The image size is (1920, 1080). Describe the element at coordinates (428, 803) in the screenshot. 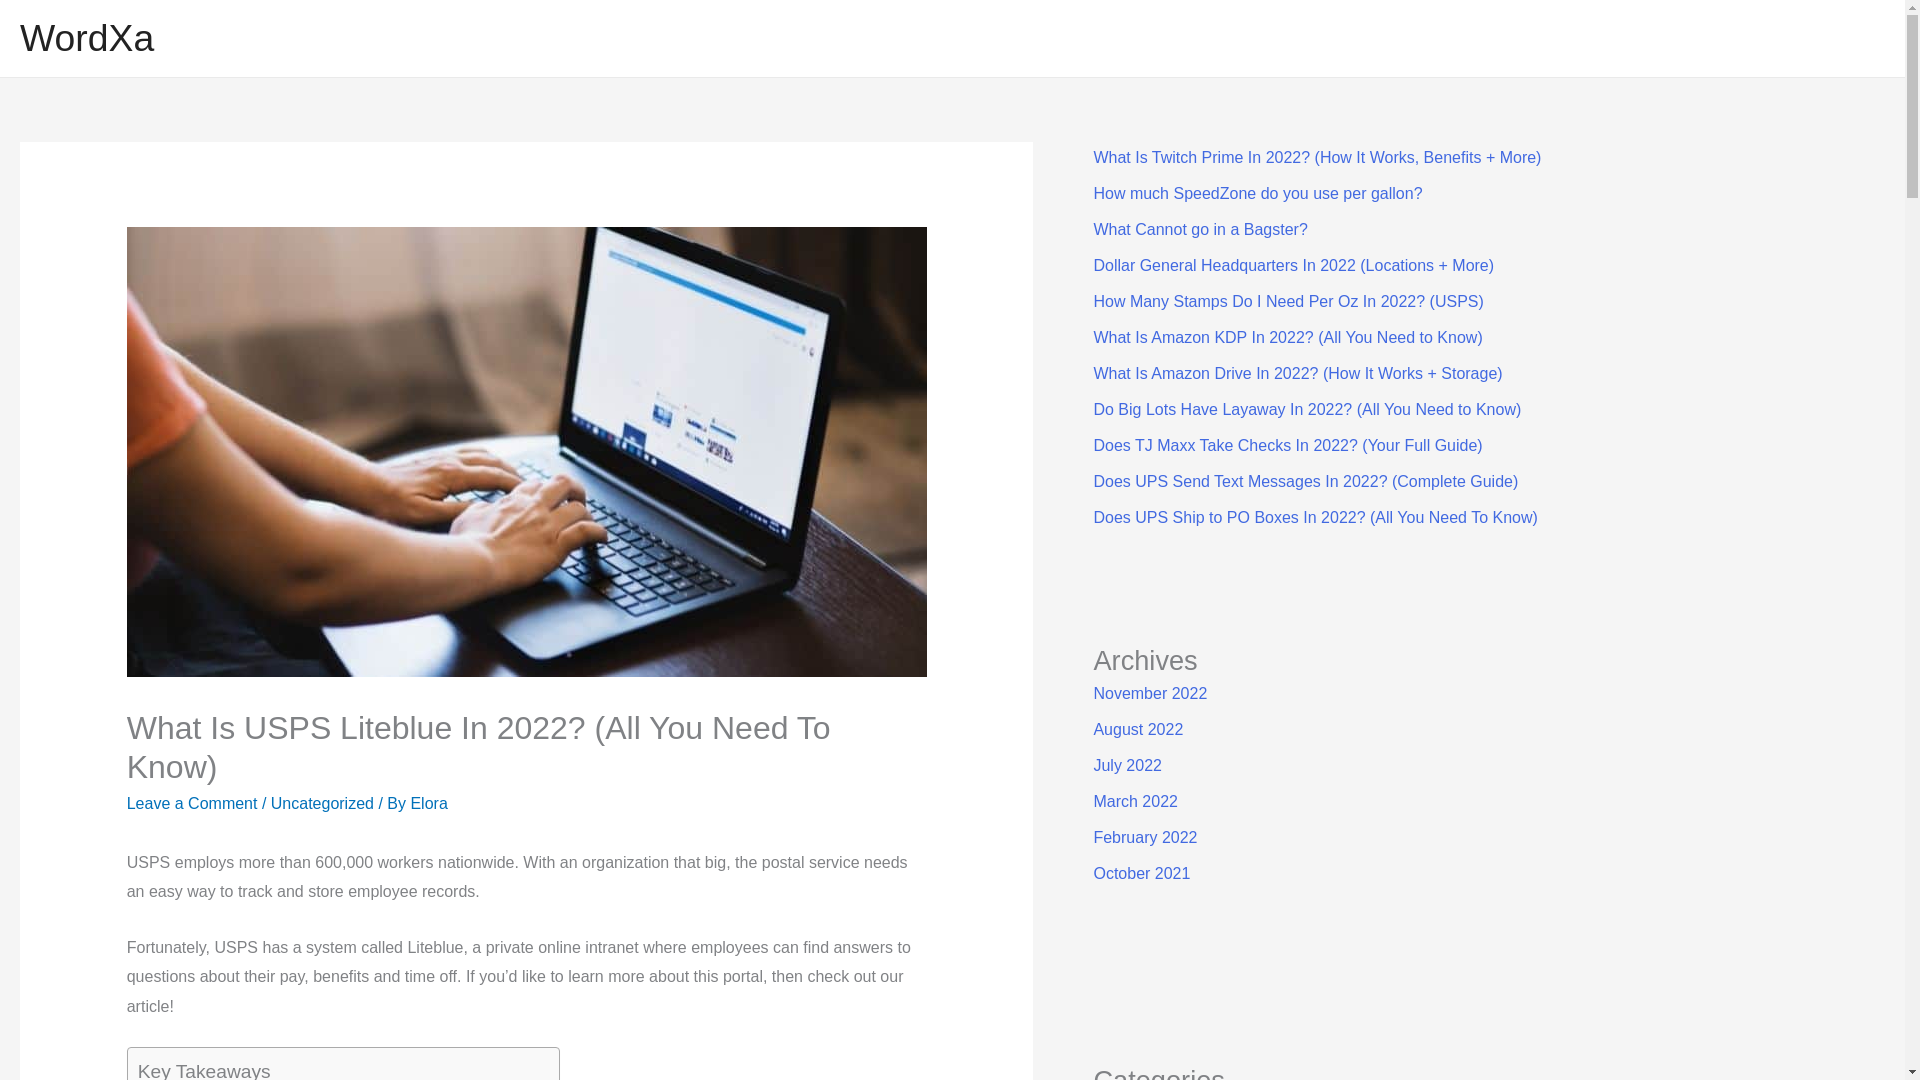

I see `View all posts by Elora` at that location.